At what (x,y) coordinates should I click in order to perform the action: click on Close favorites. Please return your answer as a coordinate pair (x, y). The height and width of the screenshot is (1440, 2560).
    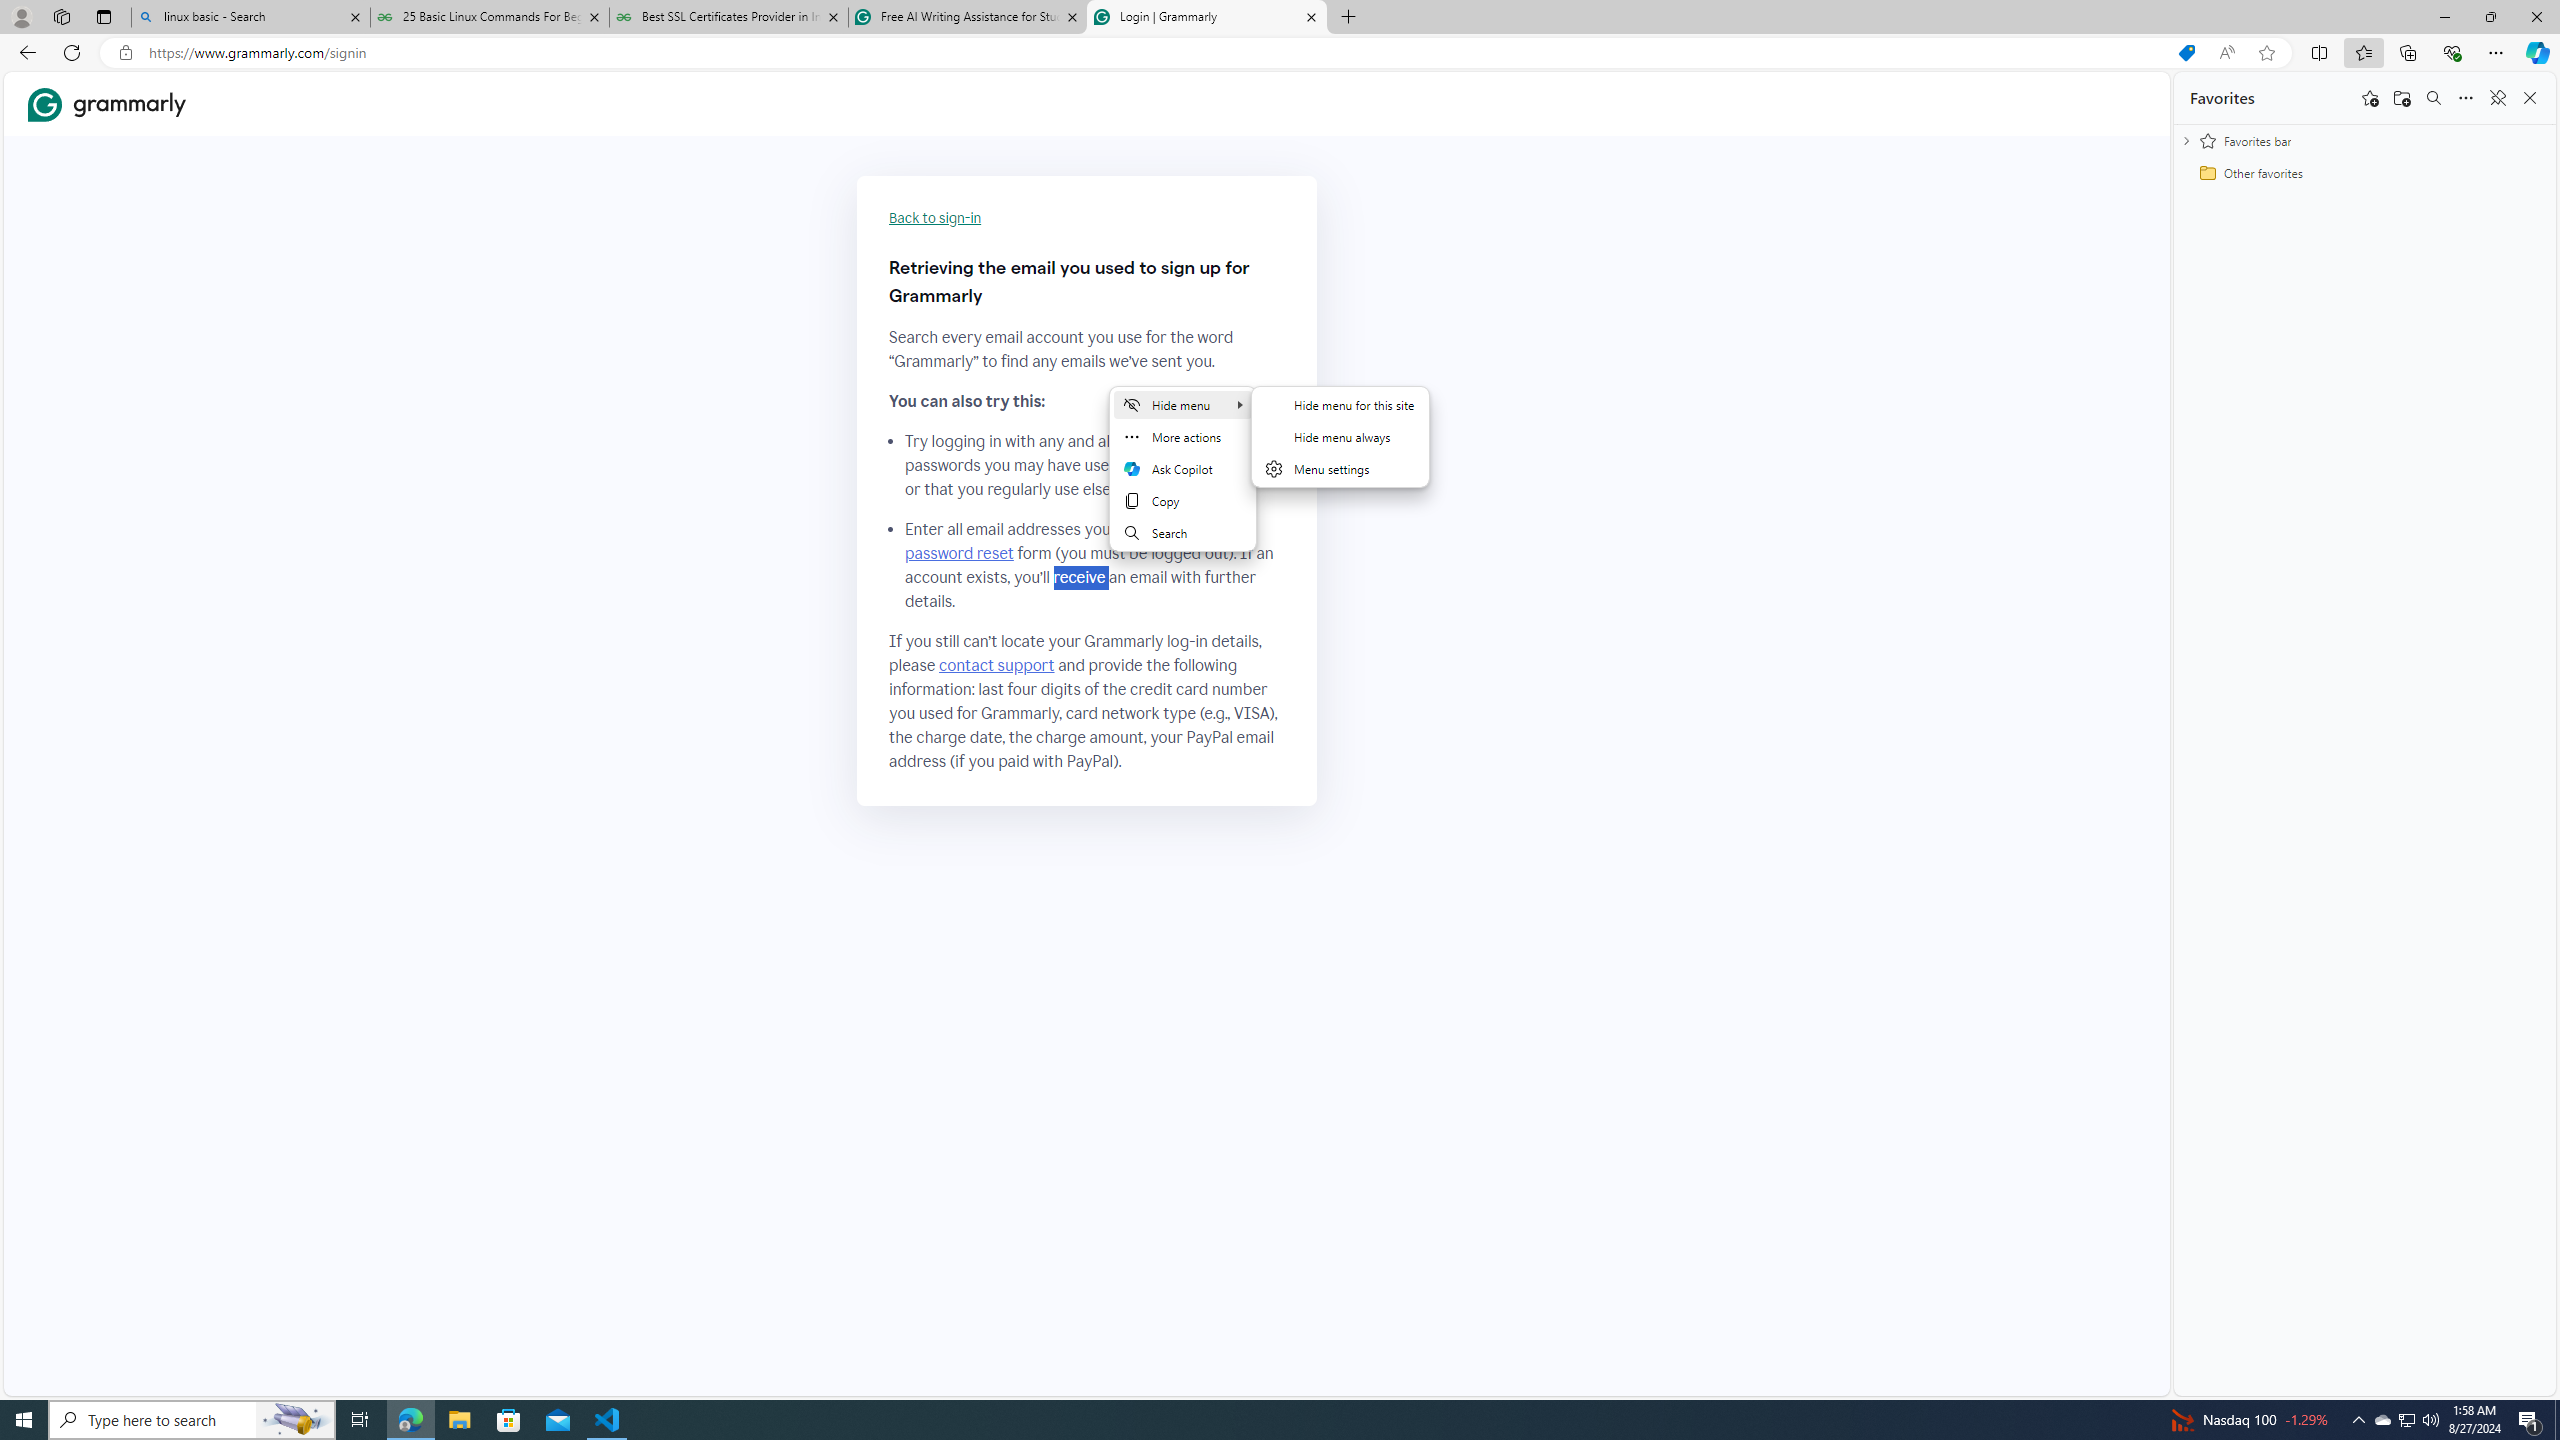
    Looking at the image, I should click on (2530, 98).